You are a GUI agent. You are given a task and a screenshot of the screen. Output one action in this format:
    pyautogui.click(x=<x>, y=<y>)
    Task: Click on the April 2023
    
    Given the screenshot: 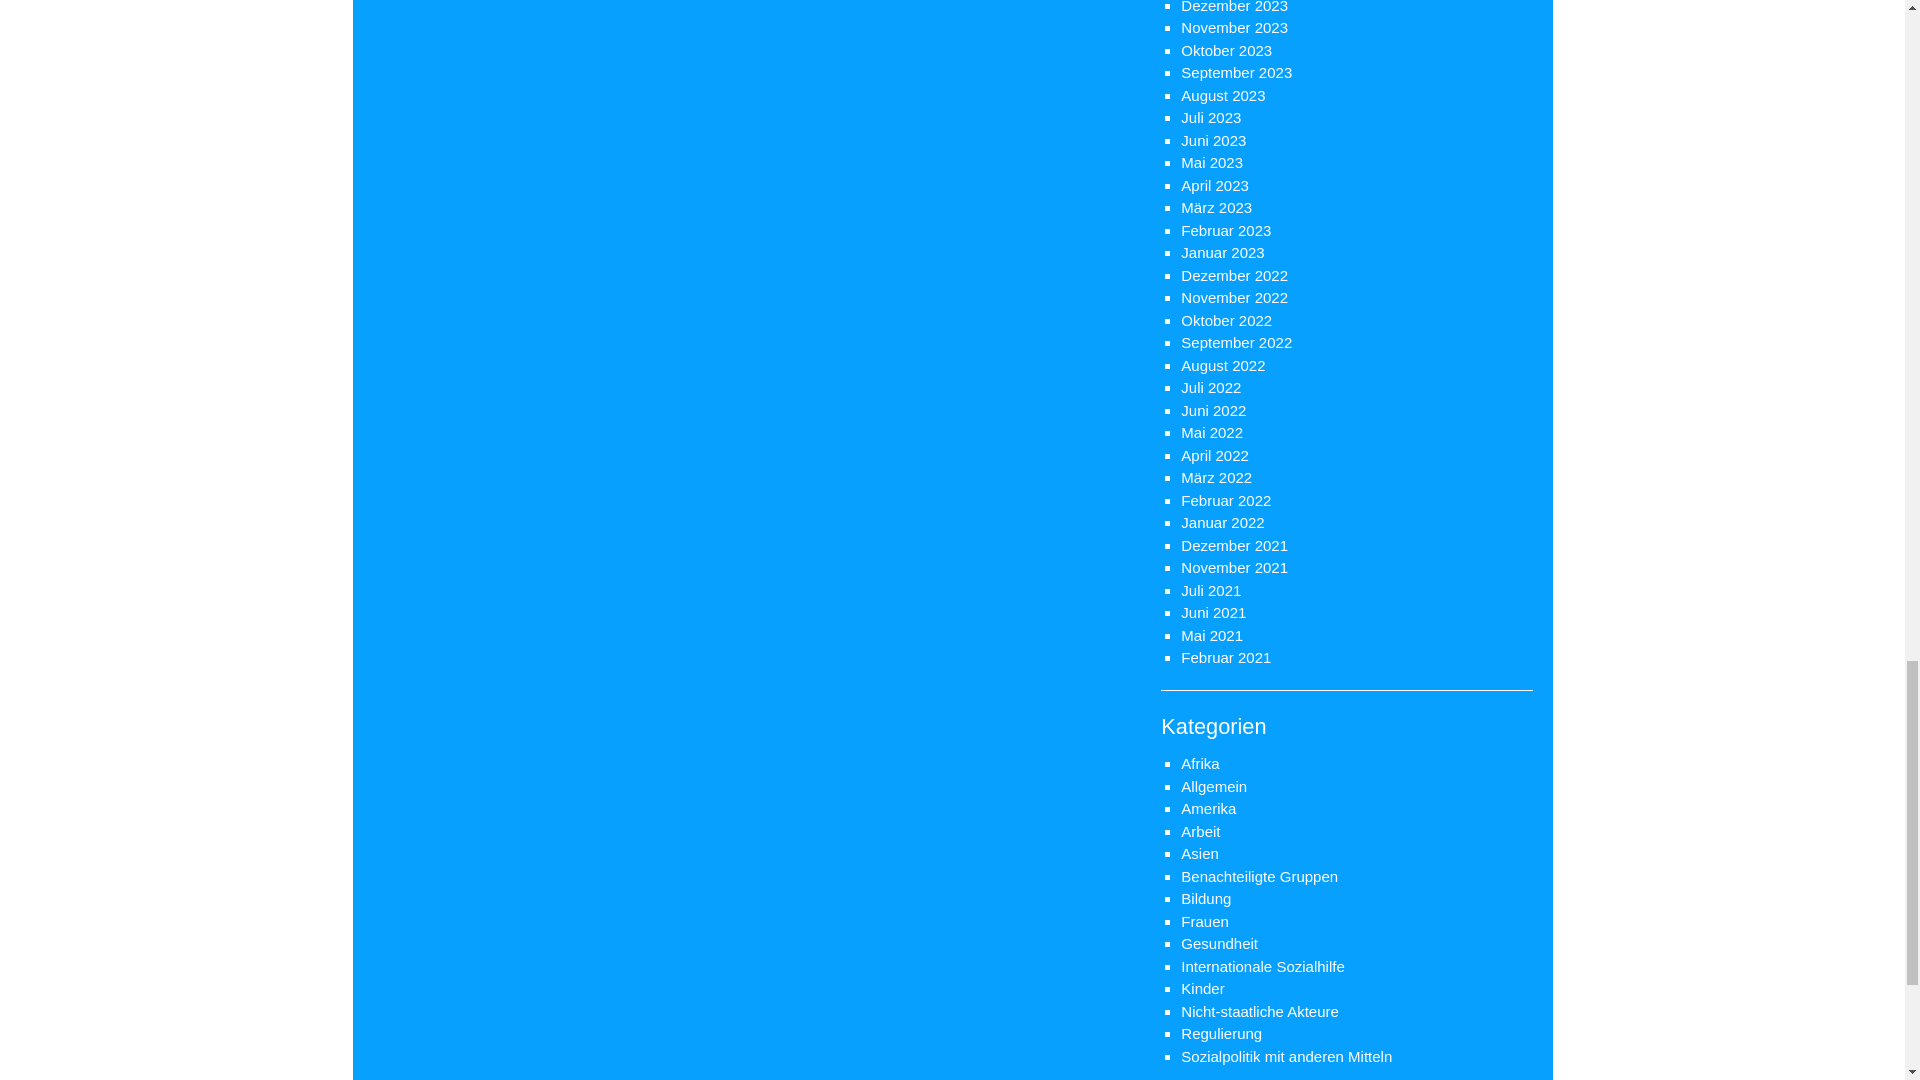 What is the action you would take?
    pyautogui.click(x=1214, y=184)
    